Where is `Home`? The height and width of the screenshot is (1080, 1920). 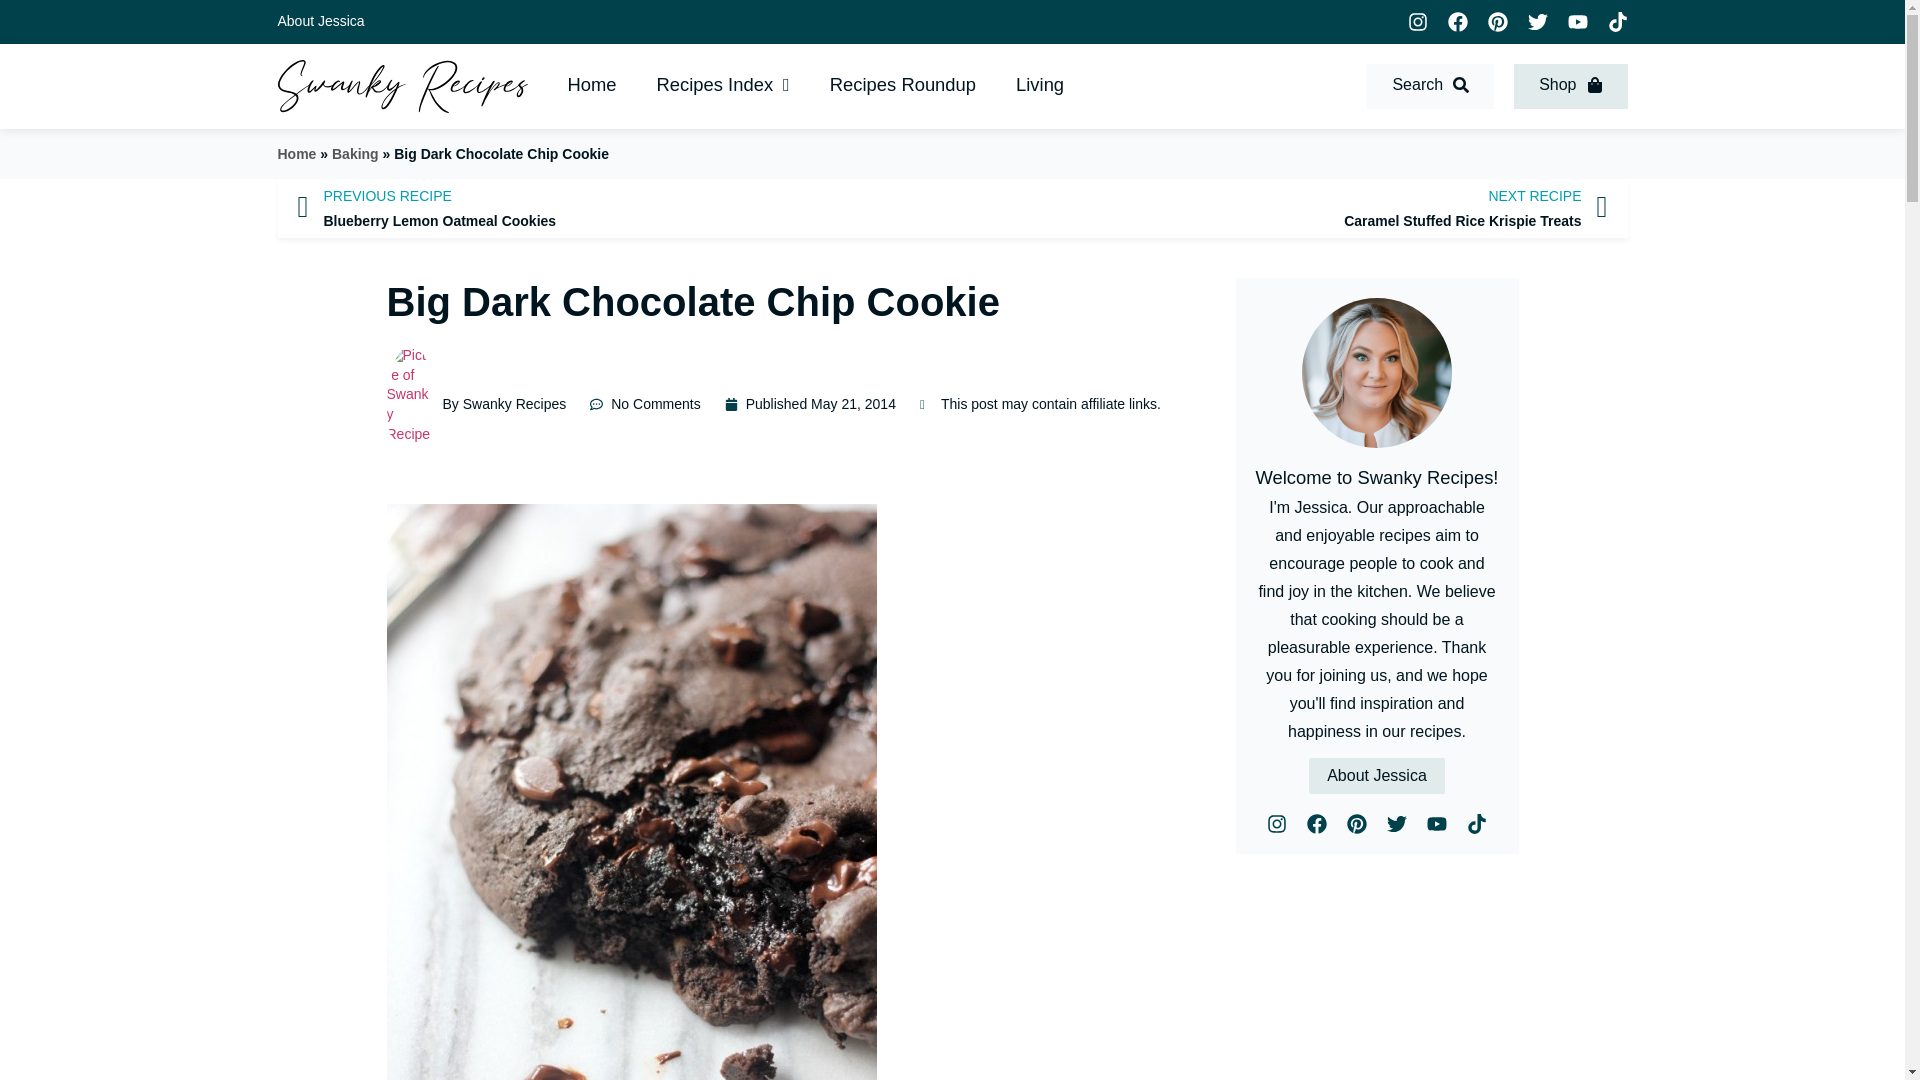
Home is located at coordinates (1430, 86).